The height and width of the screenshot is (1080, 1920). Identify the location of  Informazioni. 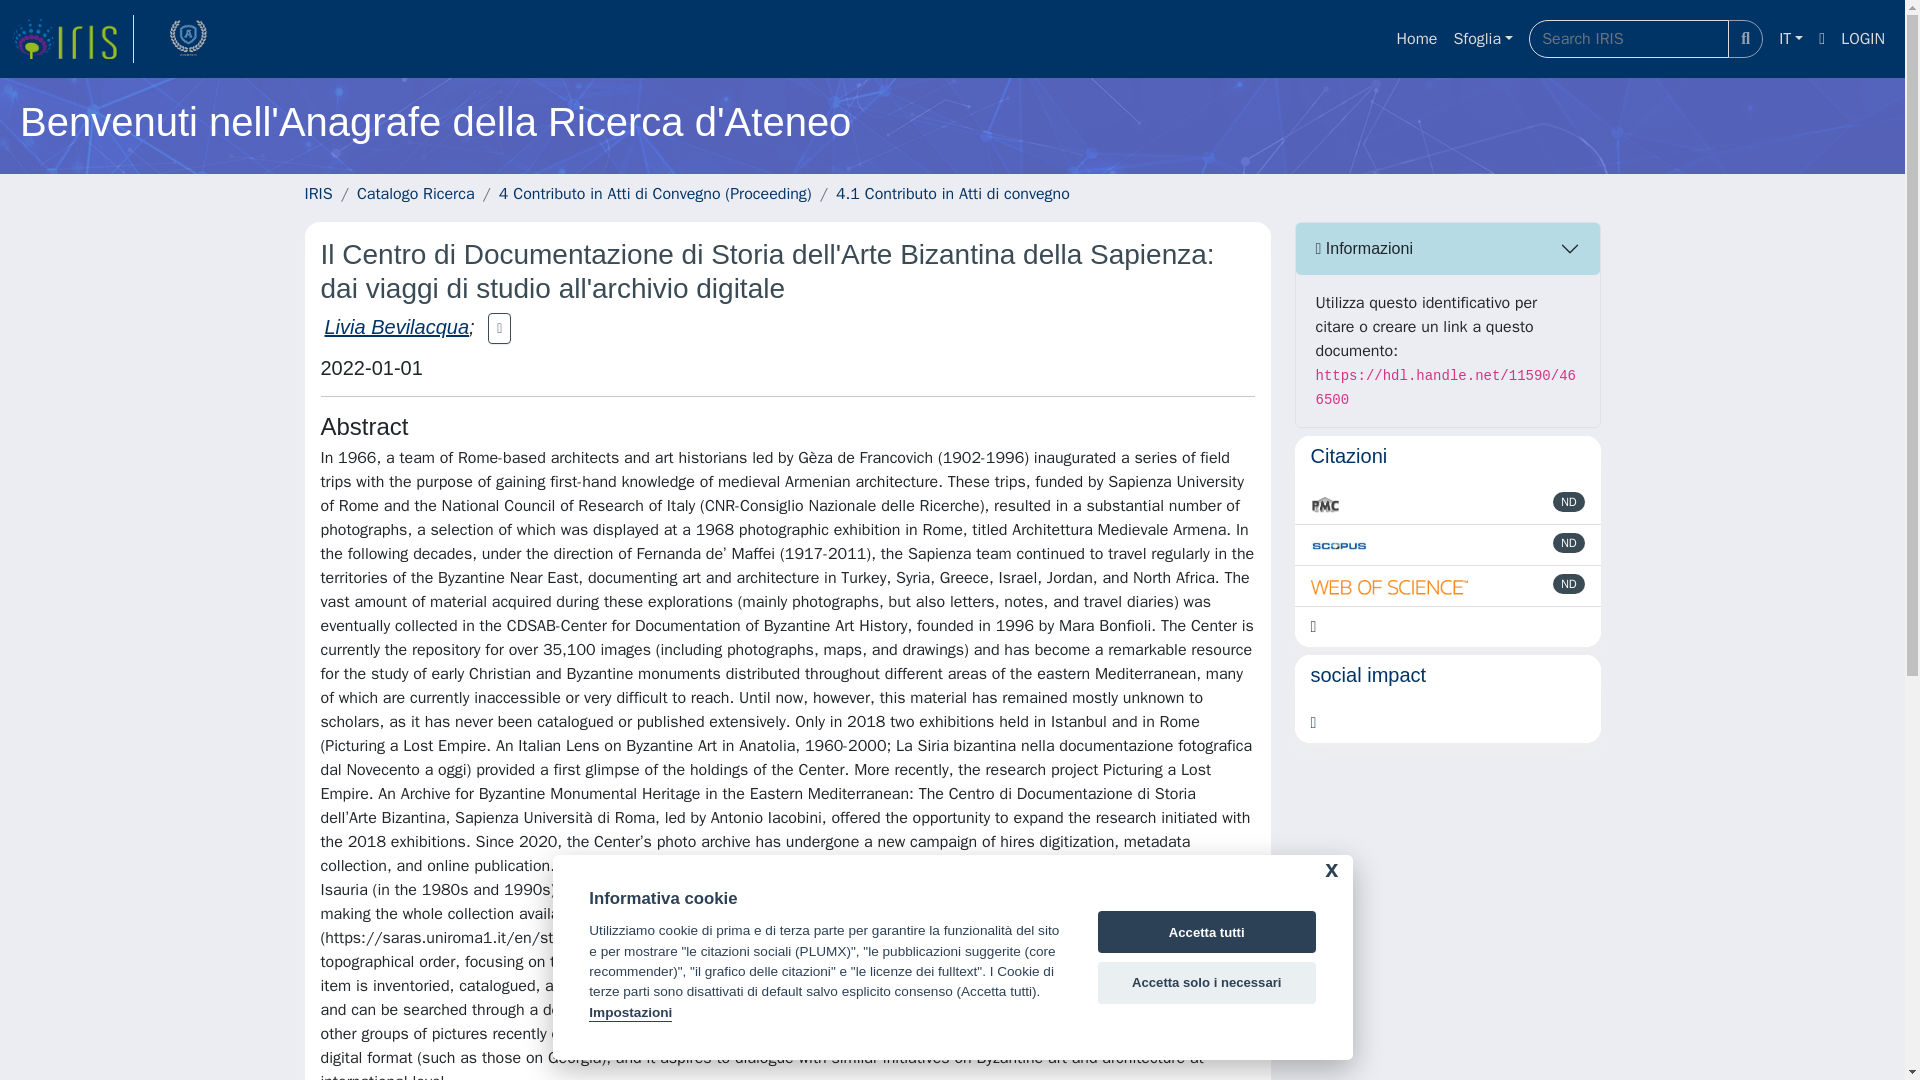
(1448, 248).